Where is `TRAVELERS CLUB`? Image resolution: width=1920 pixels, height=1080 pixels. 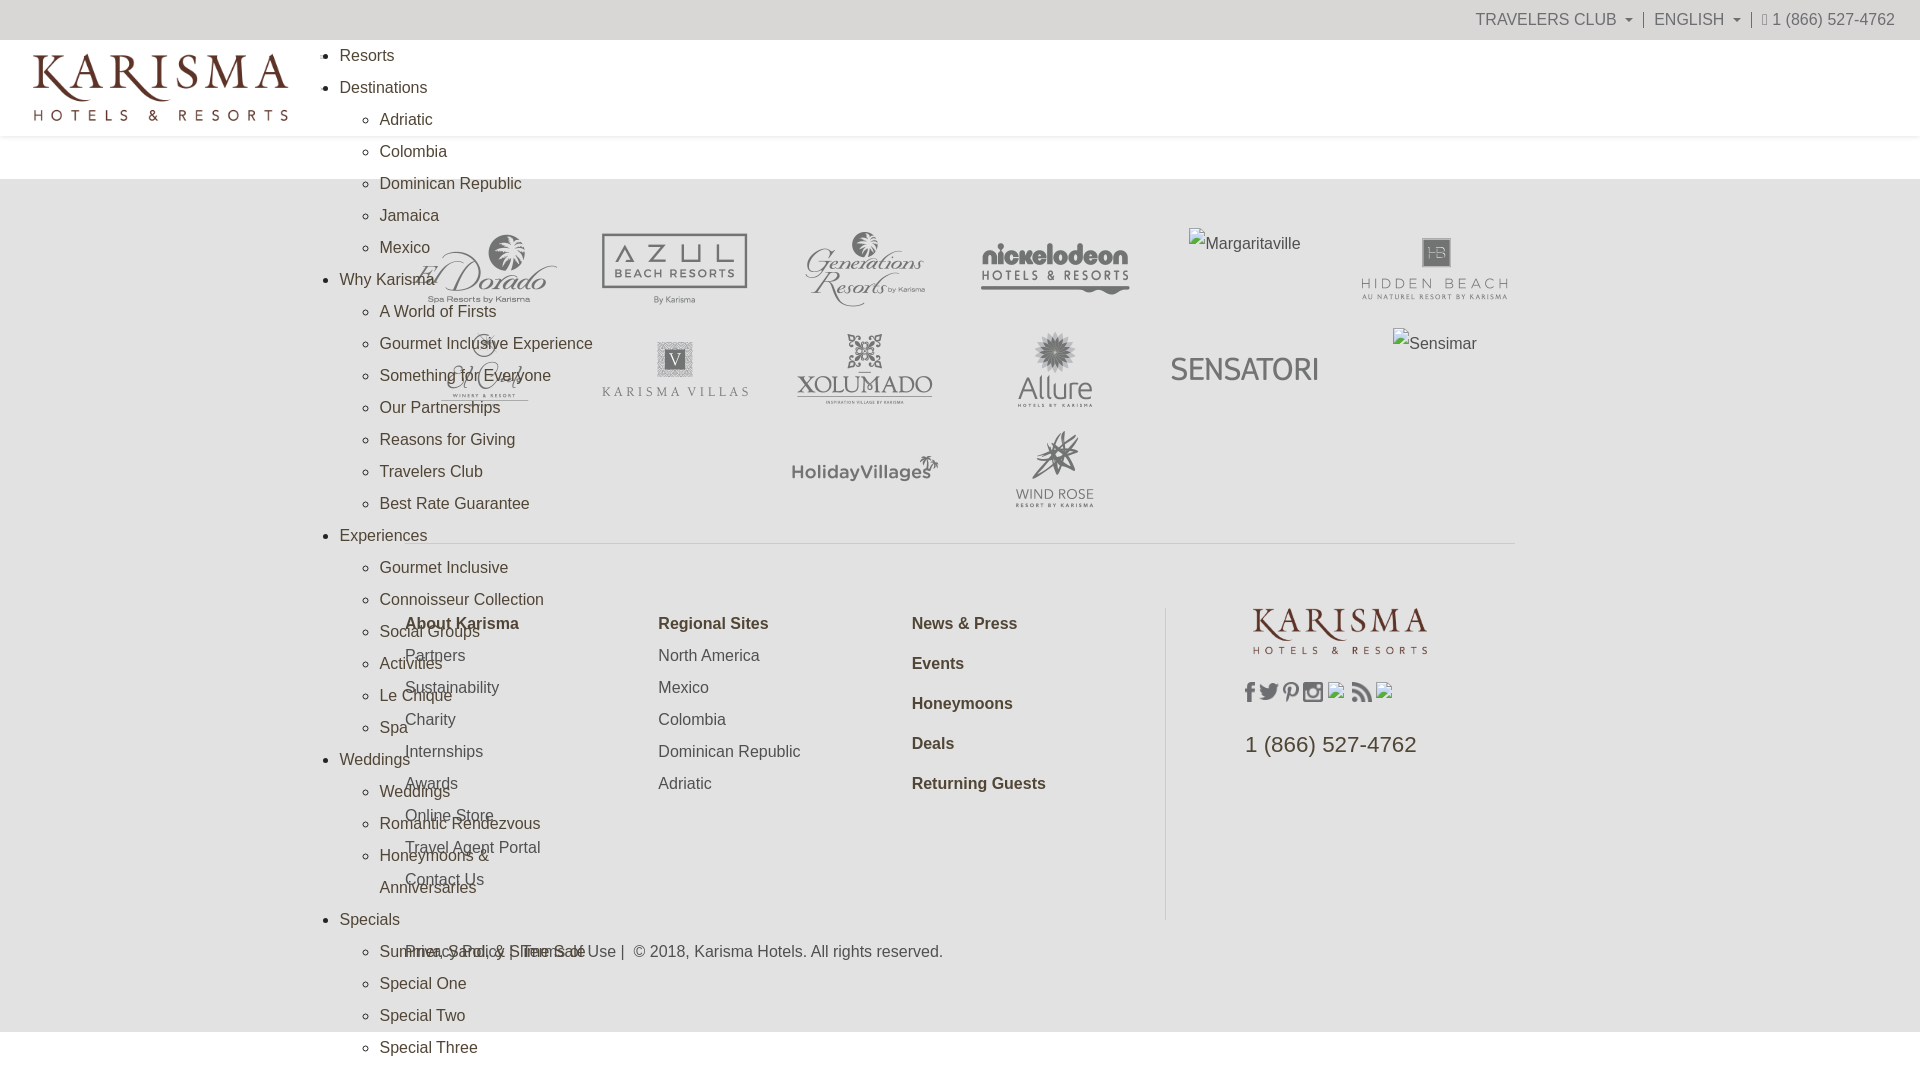
TRAVELERS CLUB is located at coordinates (1554, 20).